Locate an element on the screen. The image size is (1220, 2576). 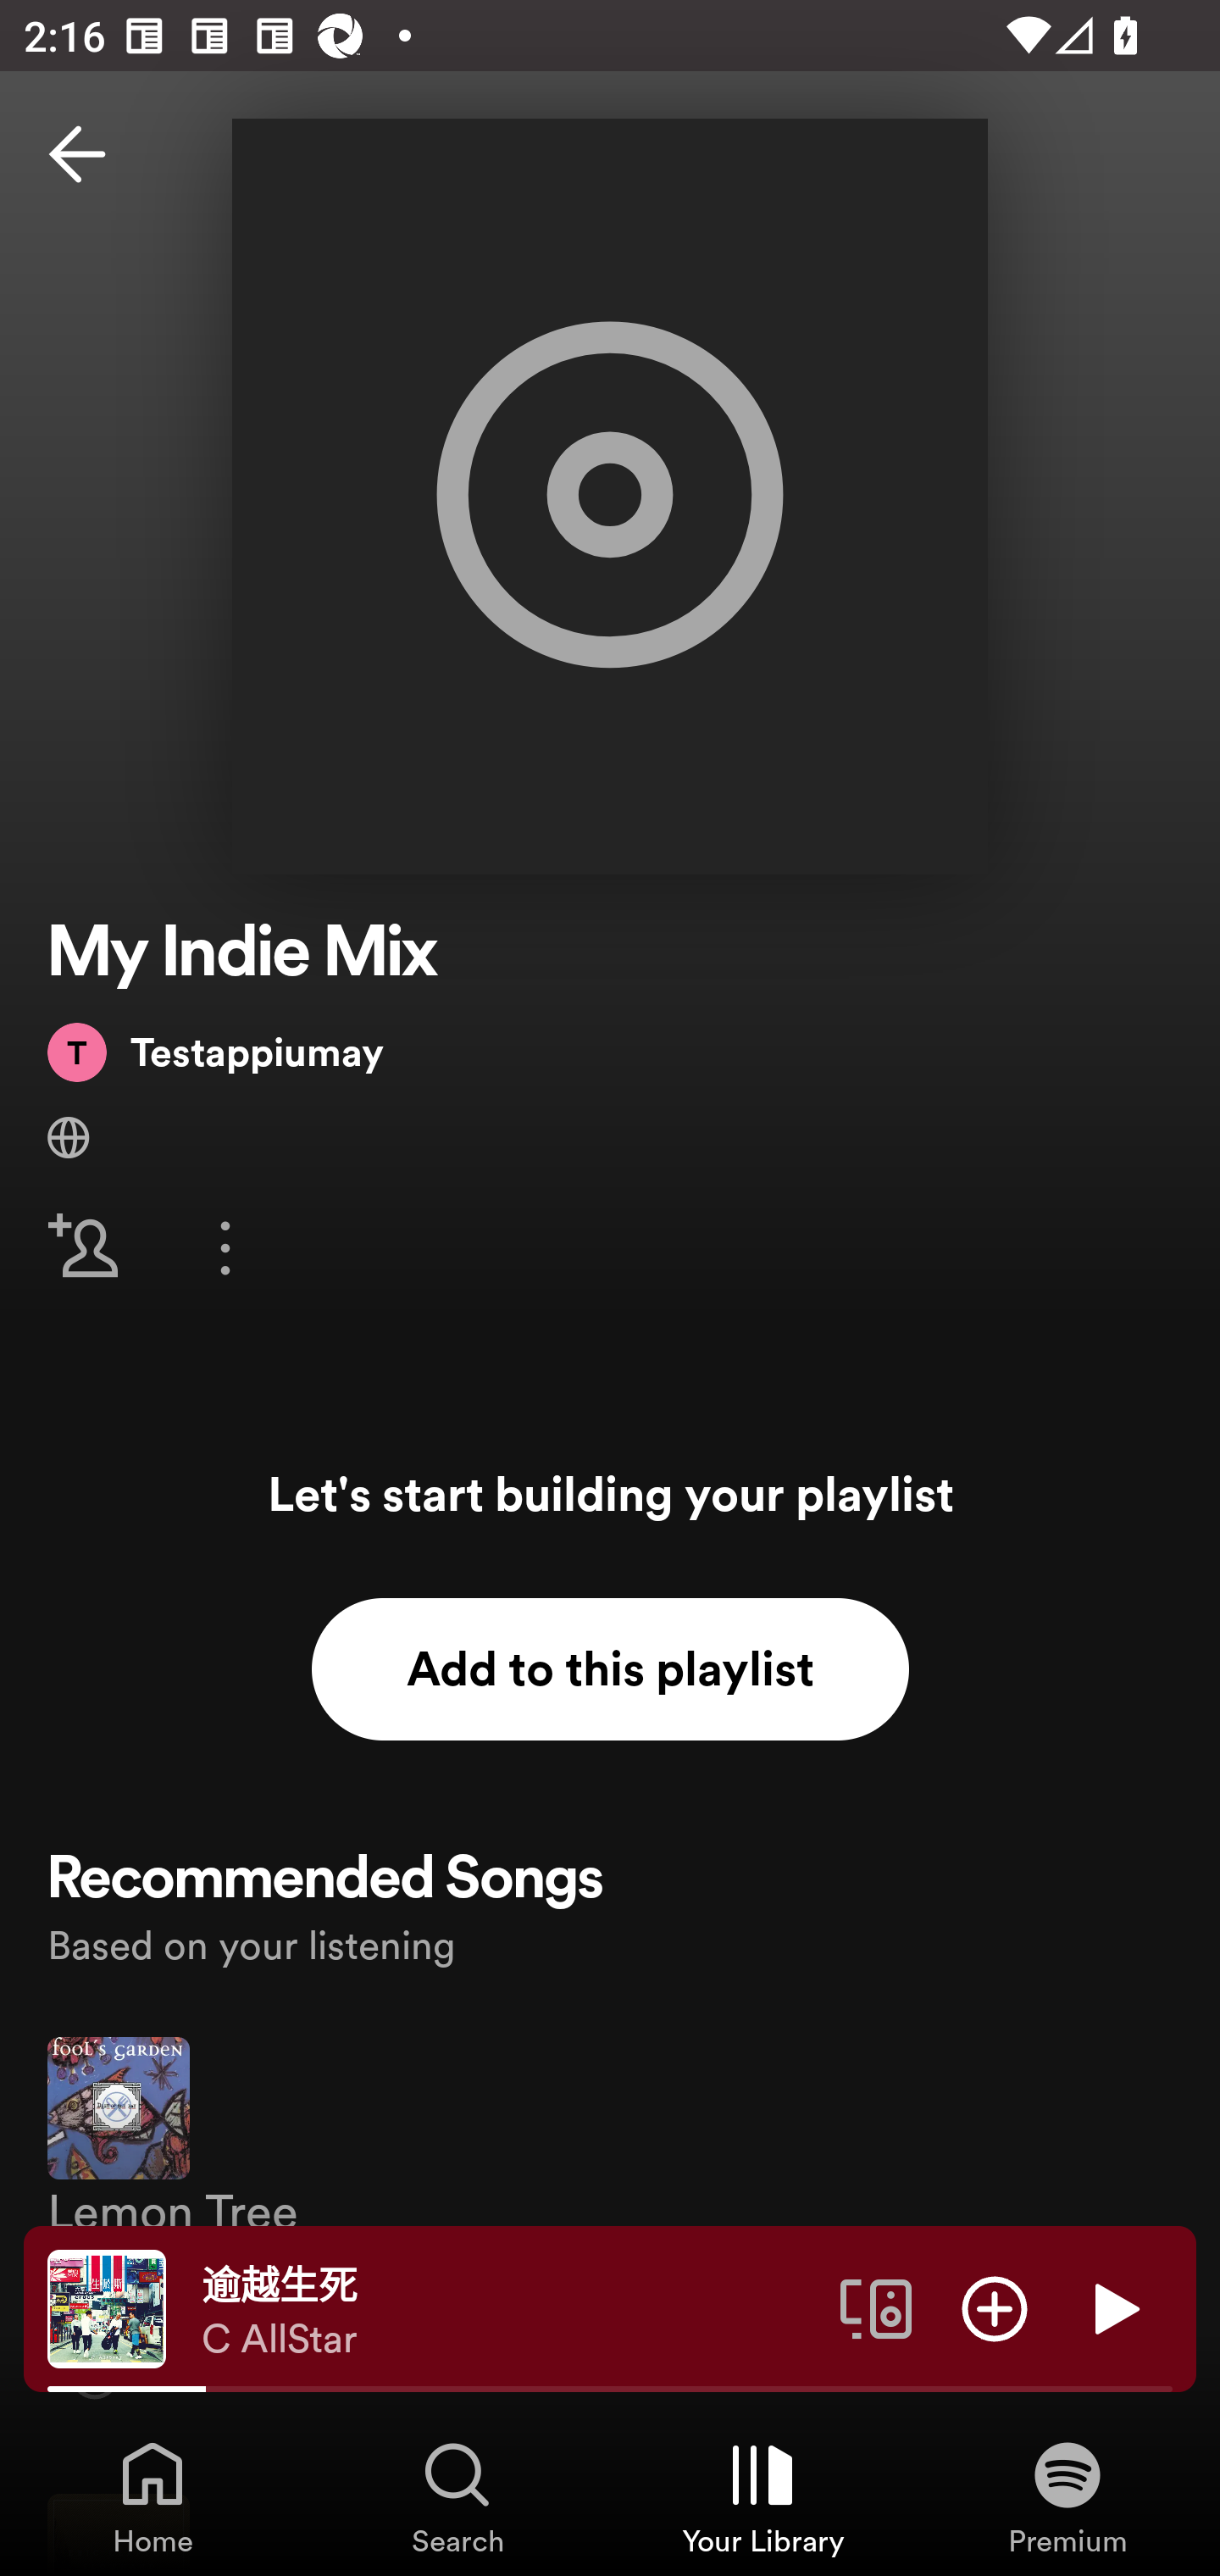
Back is located at coordinates (77, 154).